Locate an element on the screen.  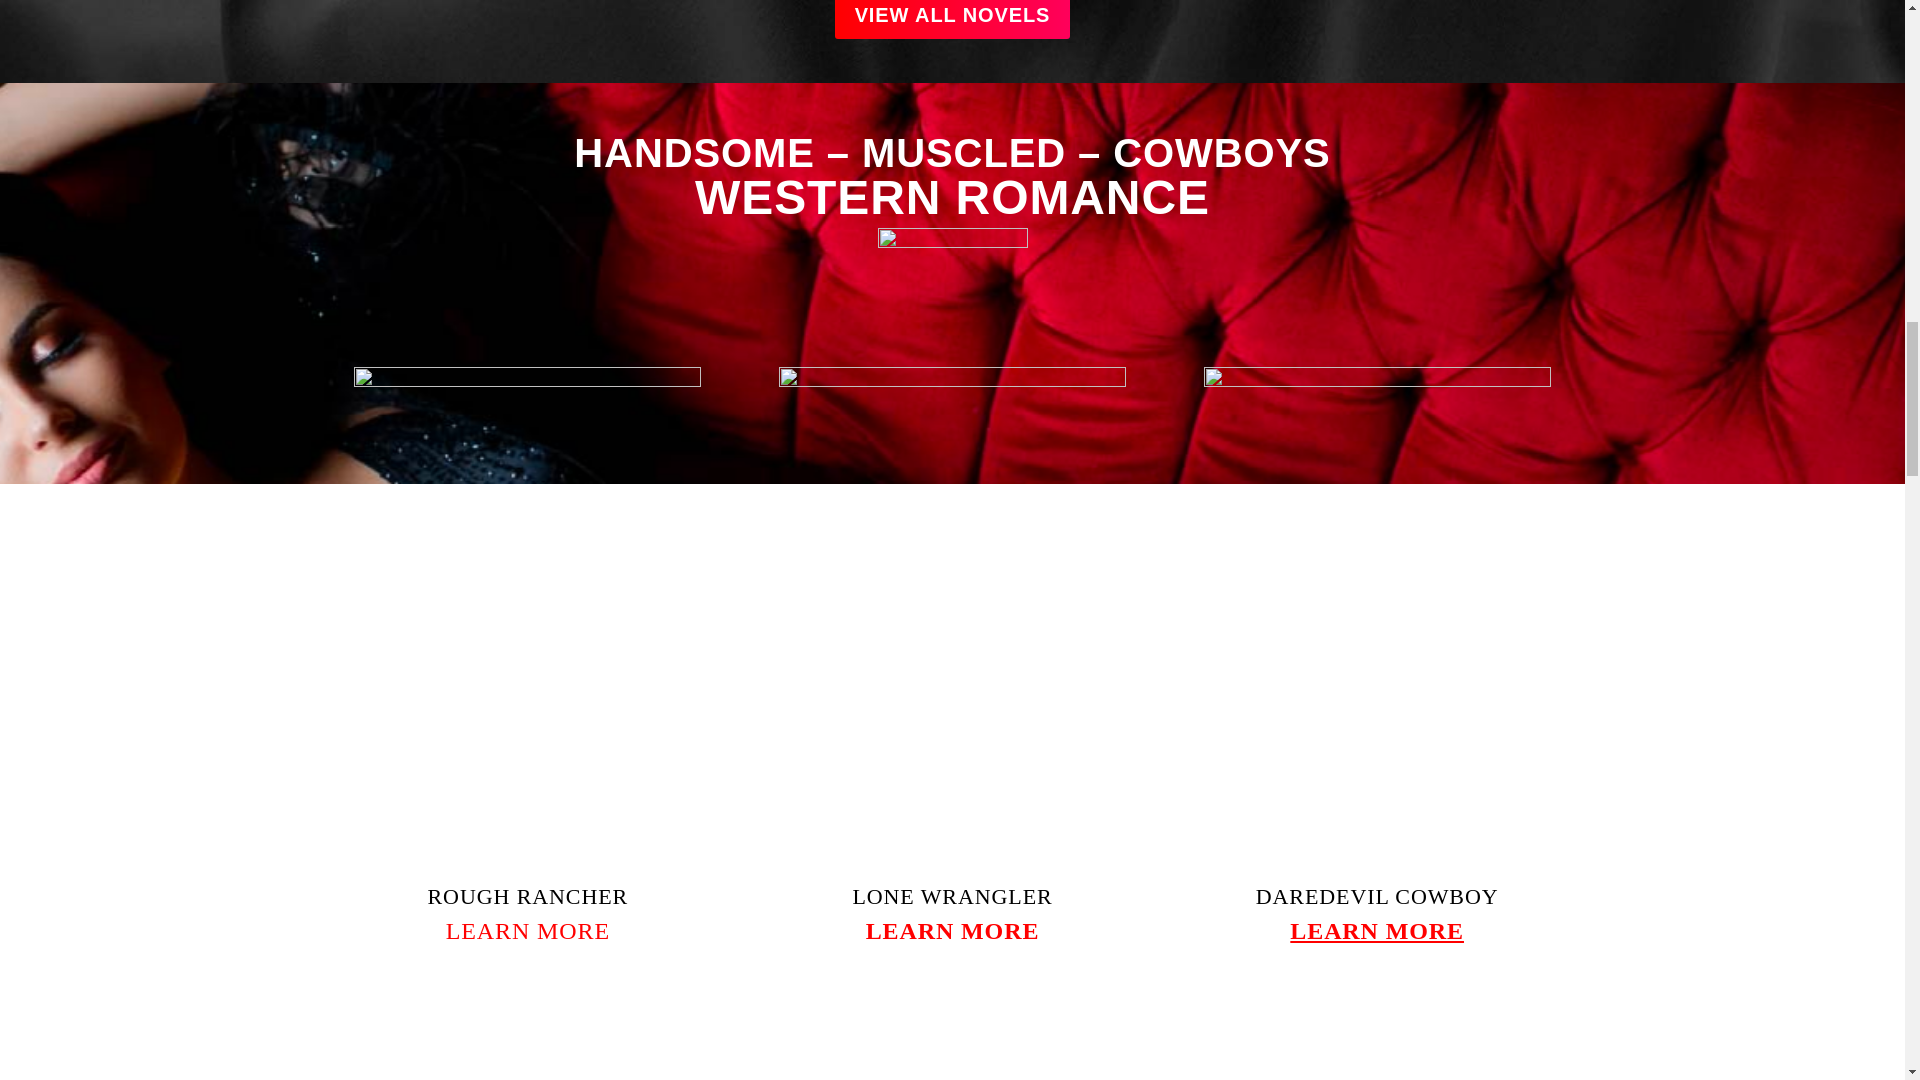
VIEW ALL NOVELS is located at coordinates (953, 19).